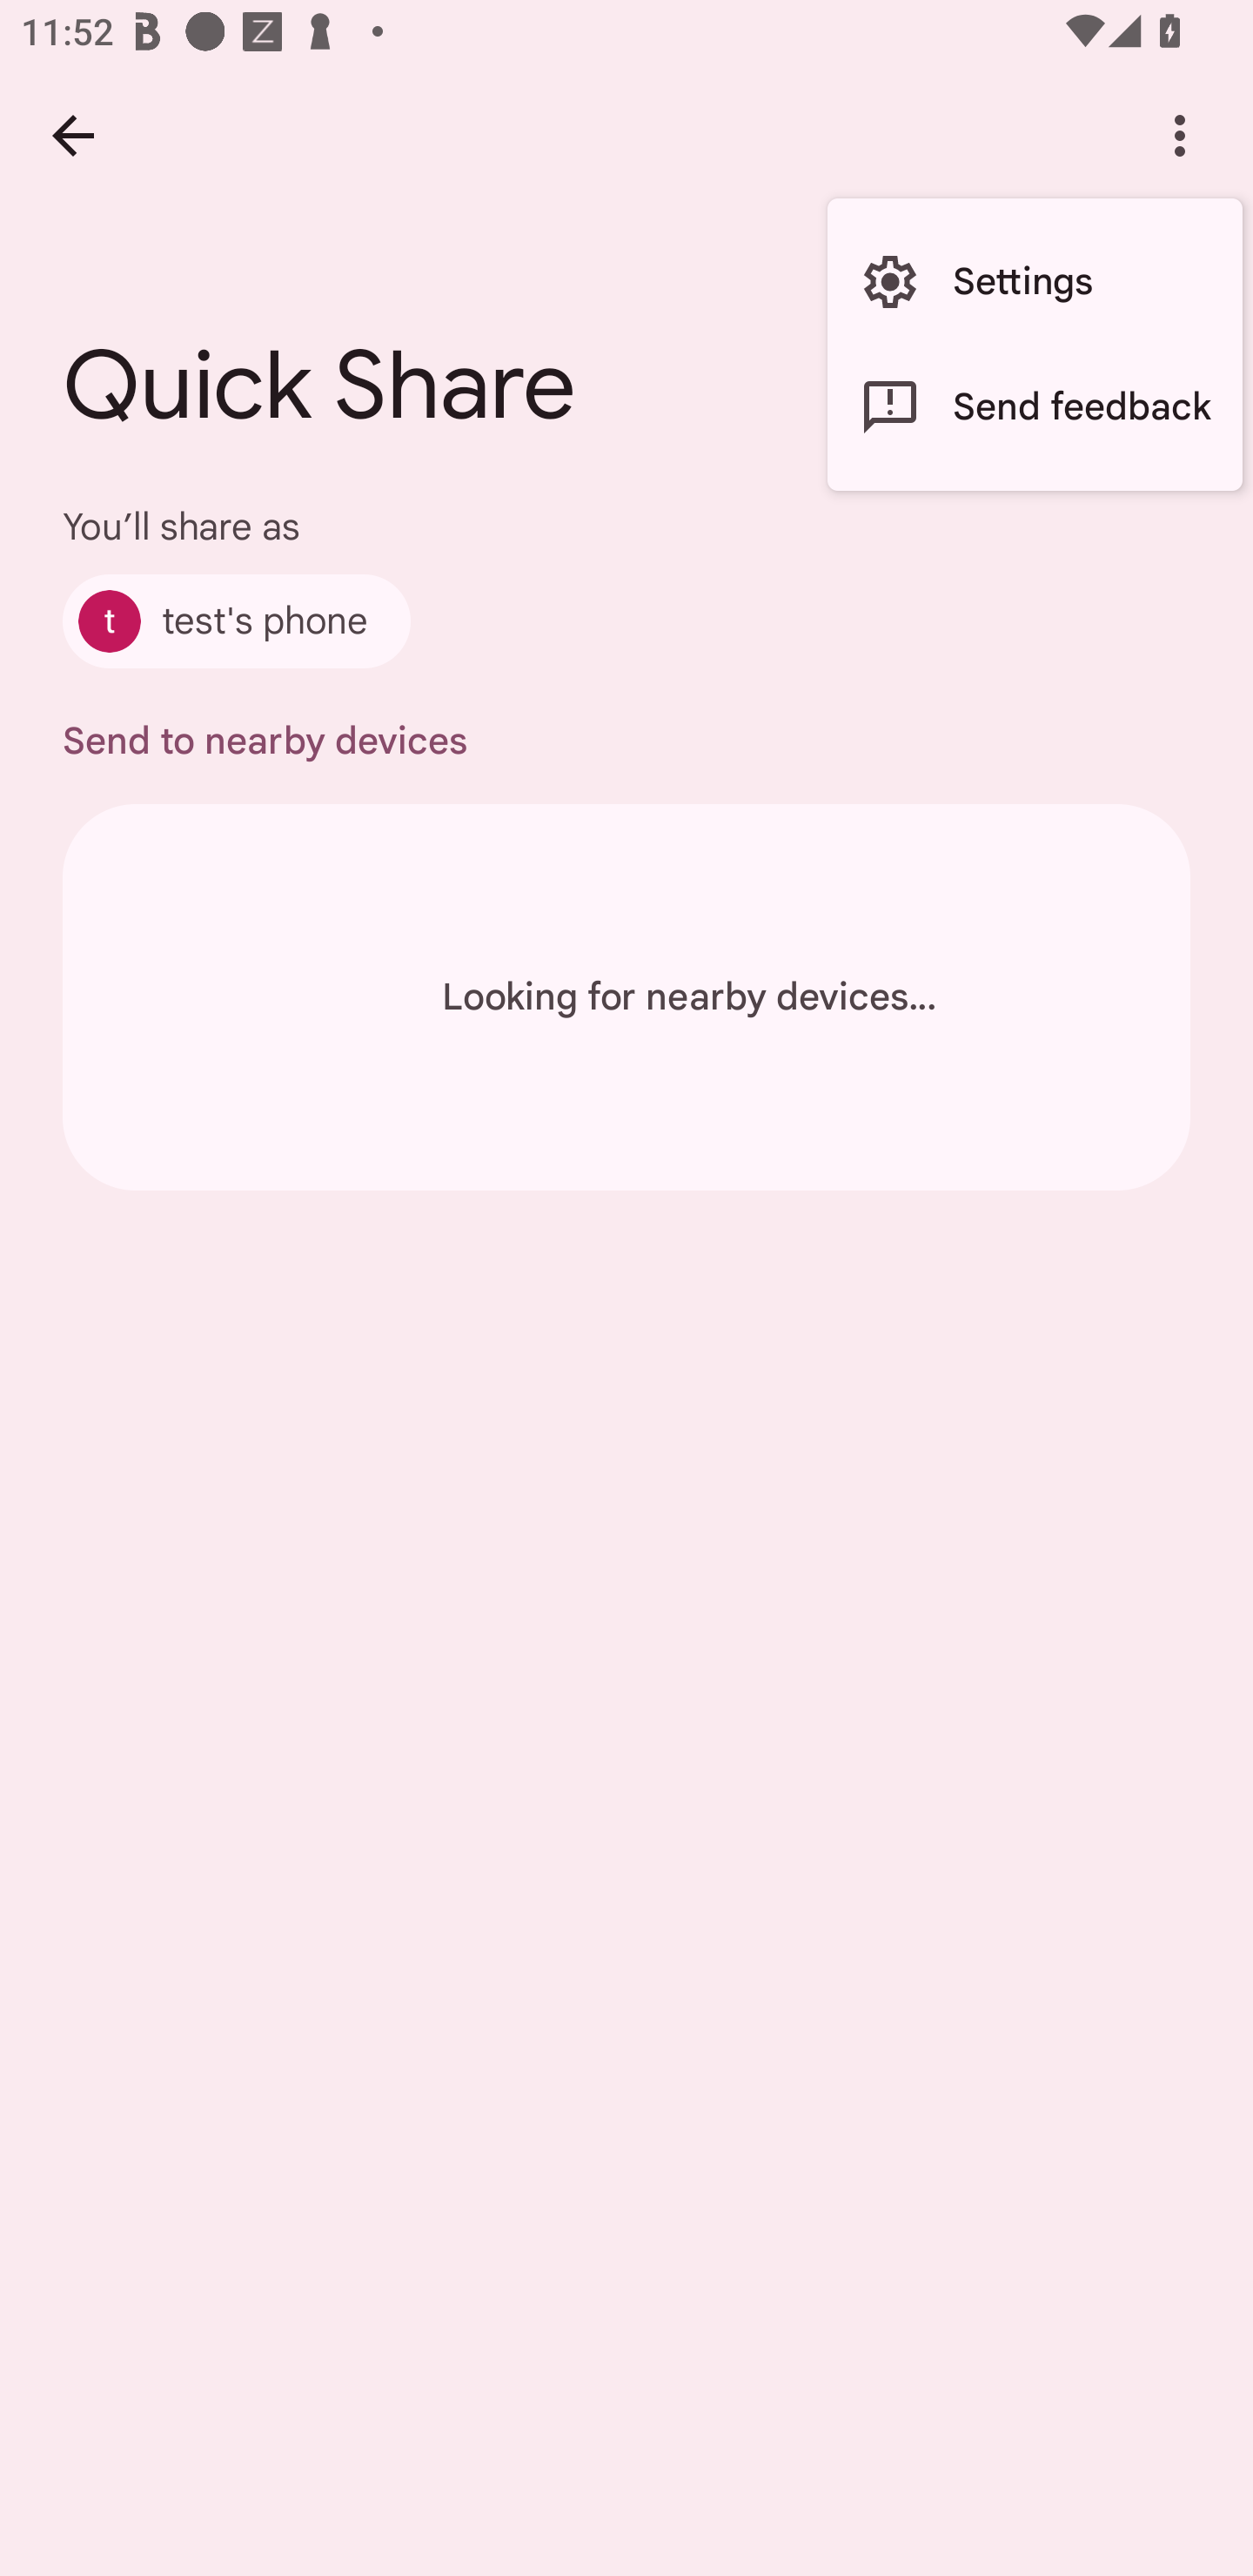  What do you see at coordinates (1035, 406) in the screenshot?
I see `Send feedback` at bounding box center [1035, 406].